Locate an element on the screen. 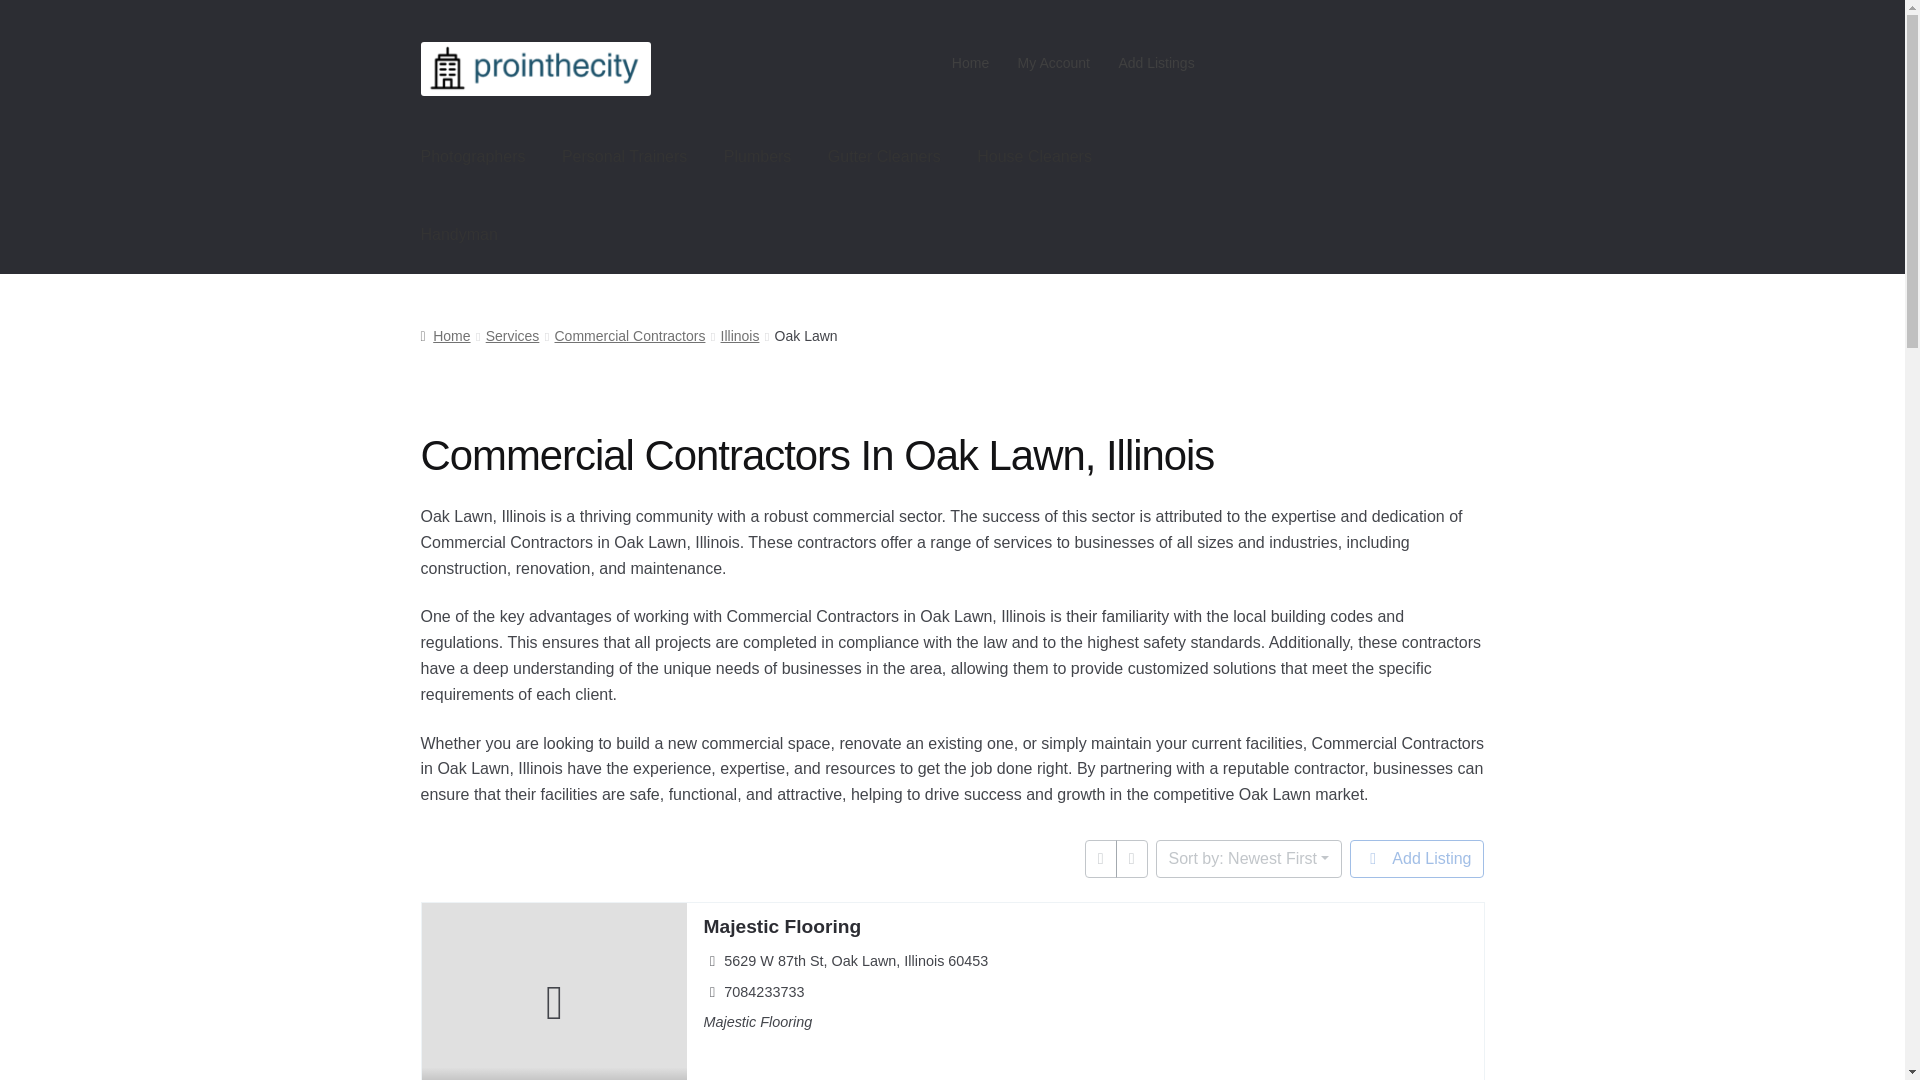 This screenshot has width=1920, height=1080. House Cleaners is located at coordinates (1034, 156).